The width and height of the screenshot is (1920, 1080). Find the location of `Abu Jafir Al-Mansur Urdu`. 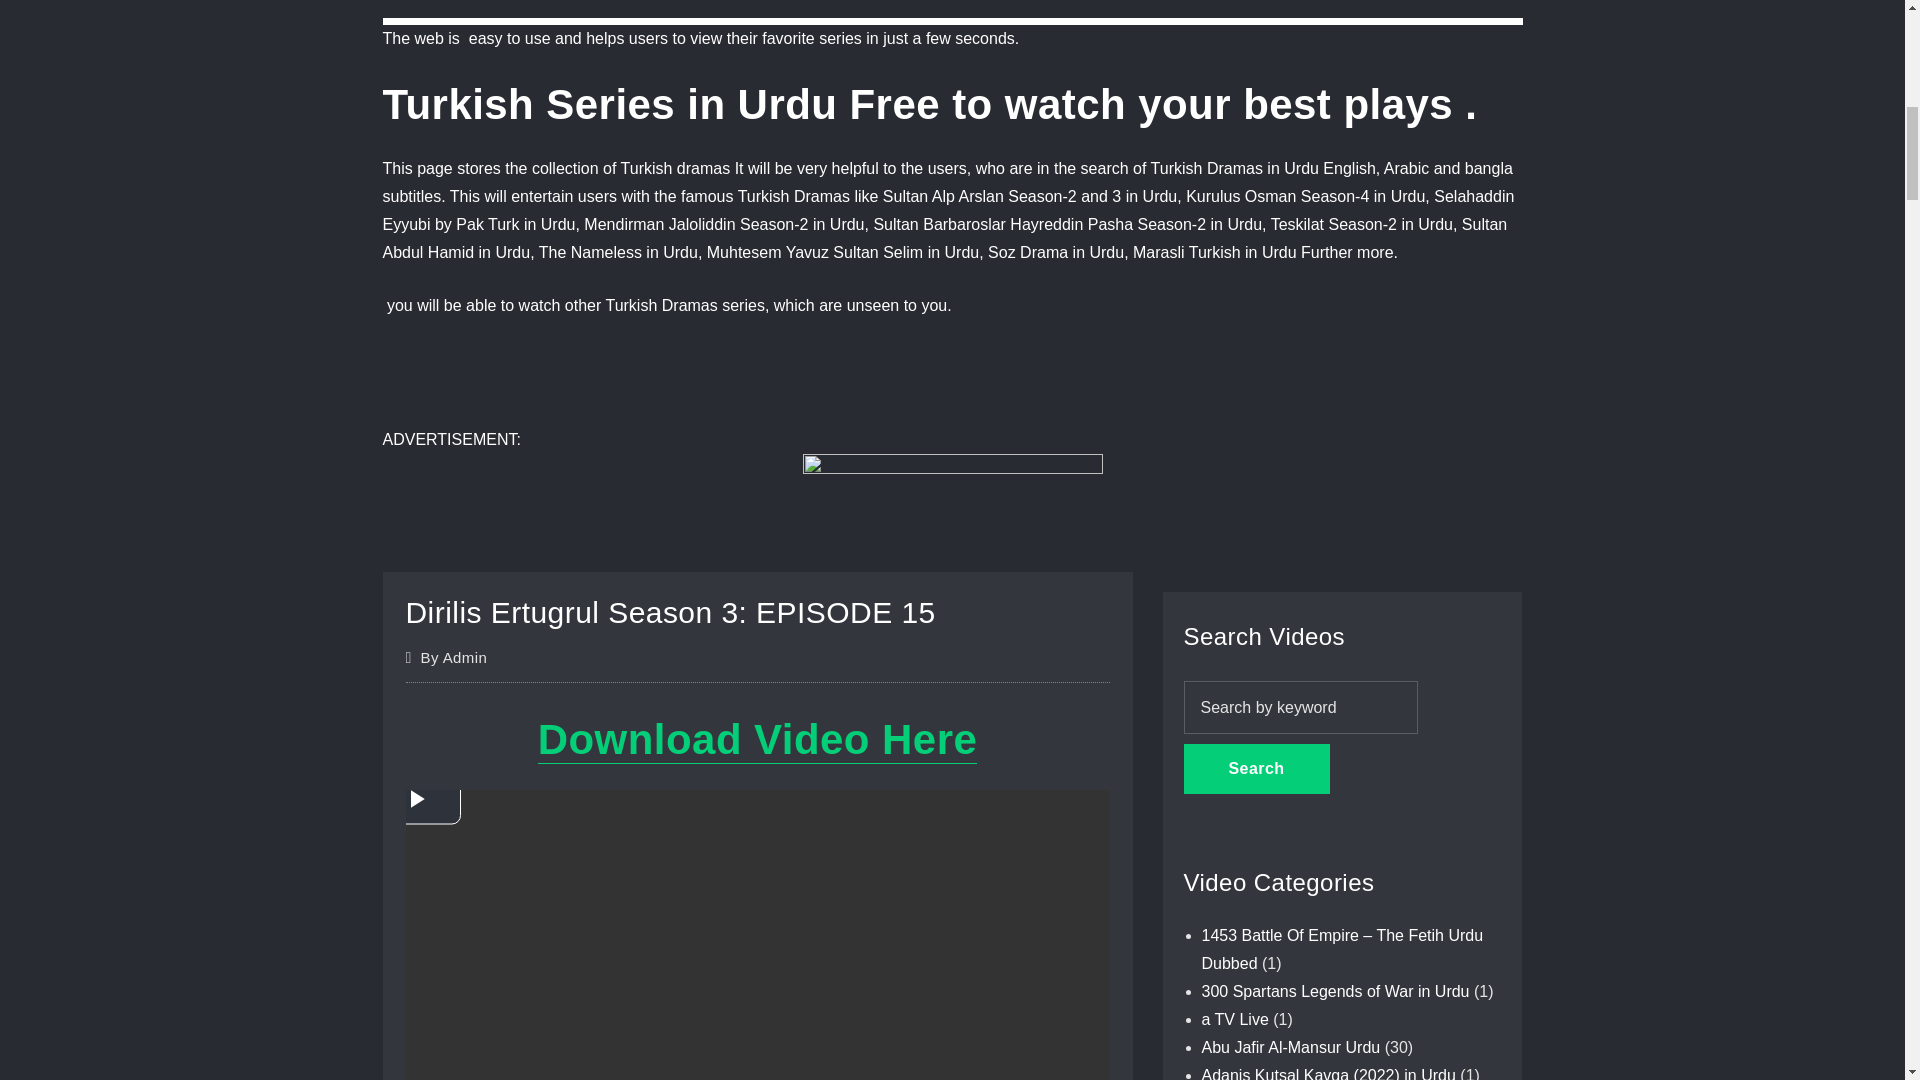

Abu Jafir Al-Mansur Urdu is located at coordinates (1290, 1047).